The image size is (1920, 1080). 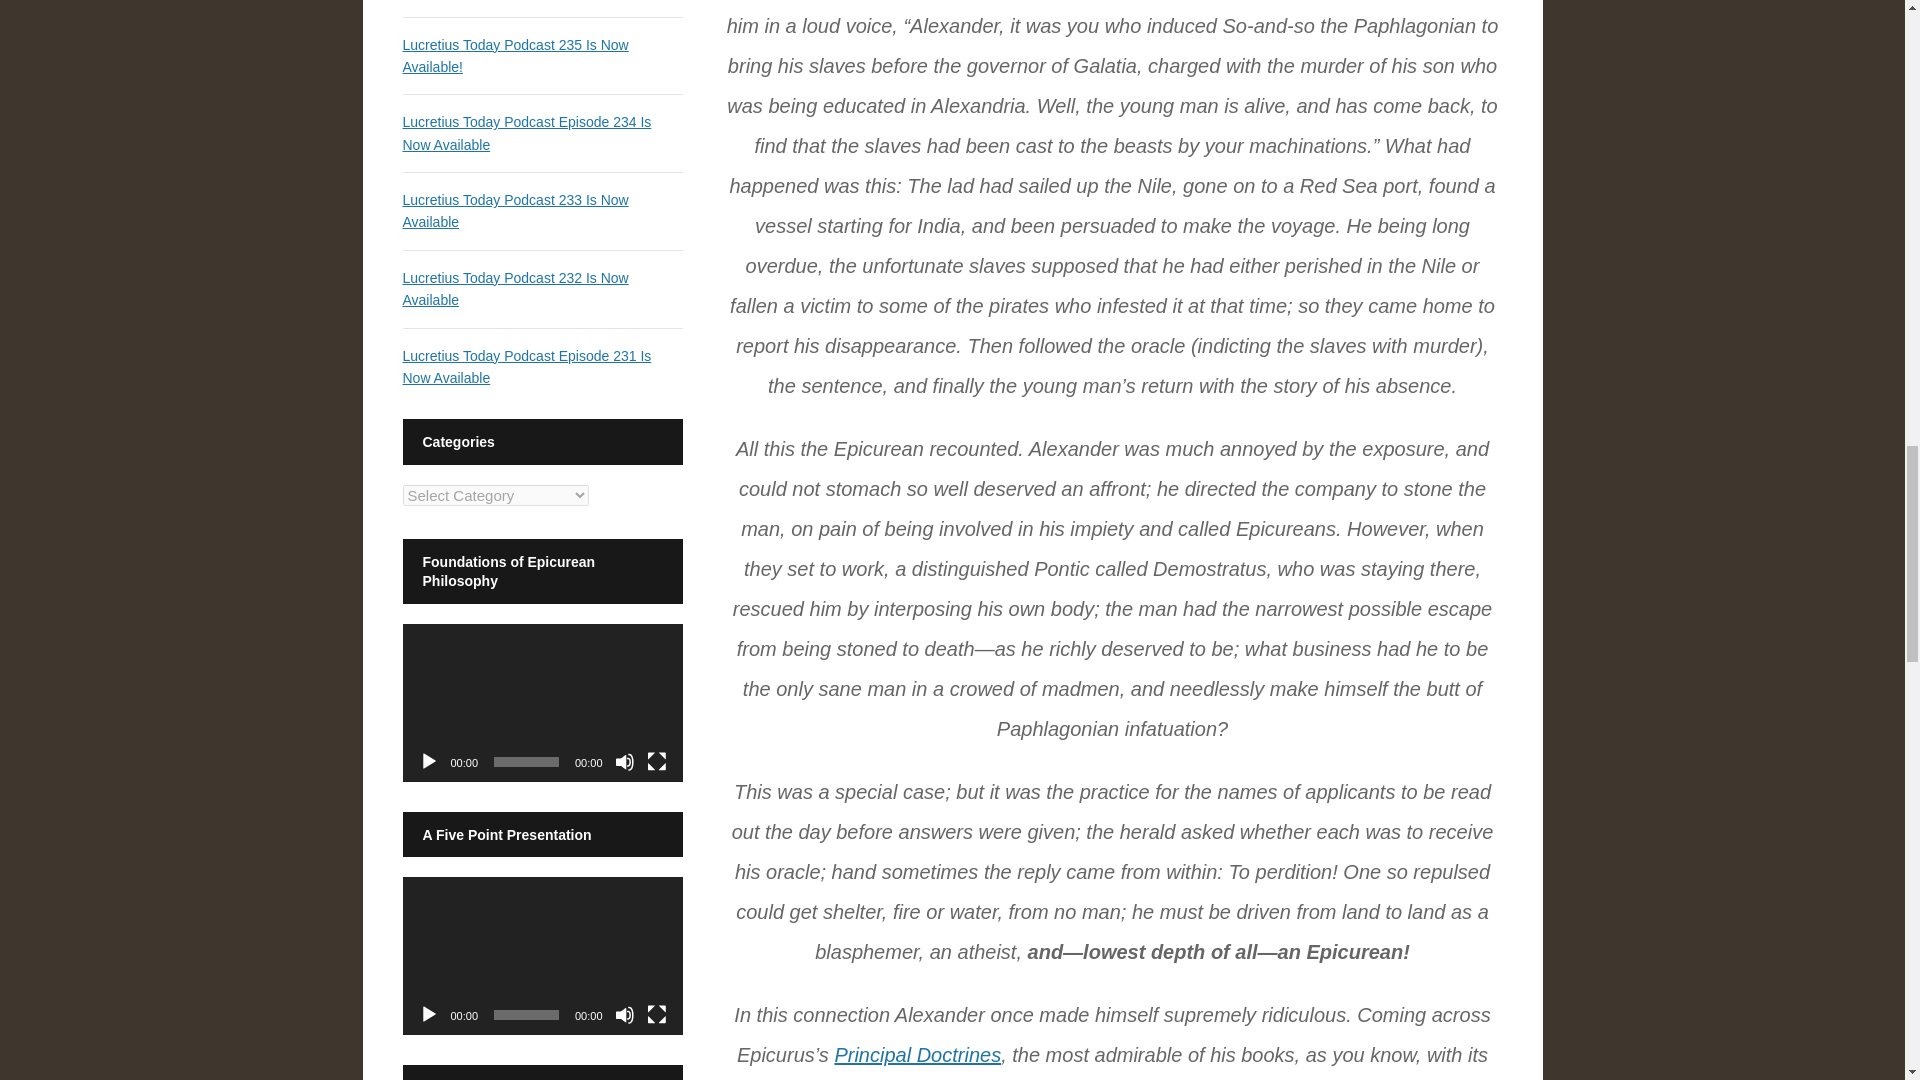 What do you see at coordinates (624, 762) in the screenshot?
I see `Mute` at bounding box center [624, 762].